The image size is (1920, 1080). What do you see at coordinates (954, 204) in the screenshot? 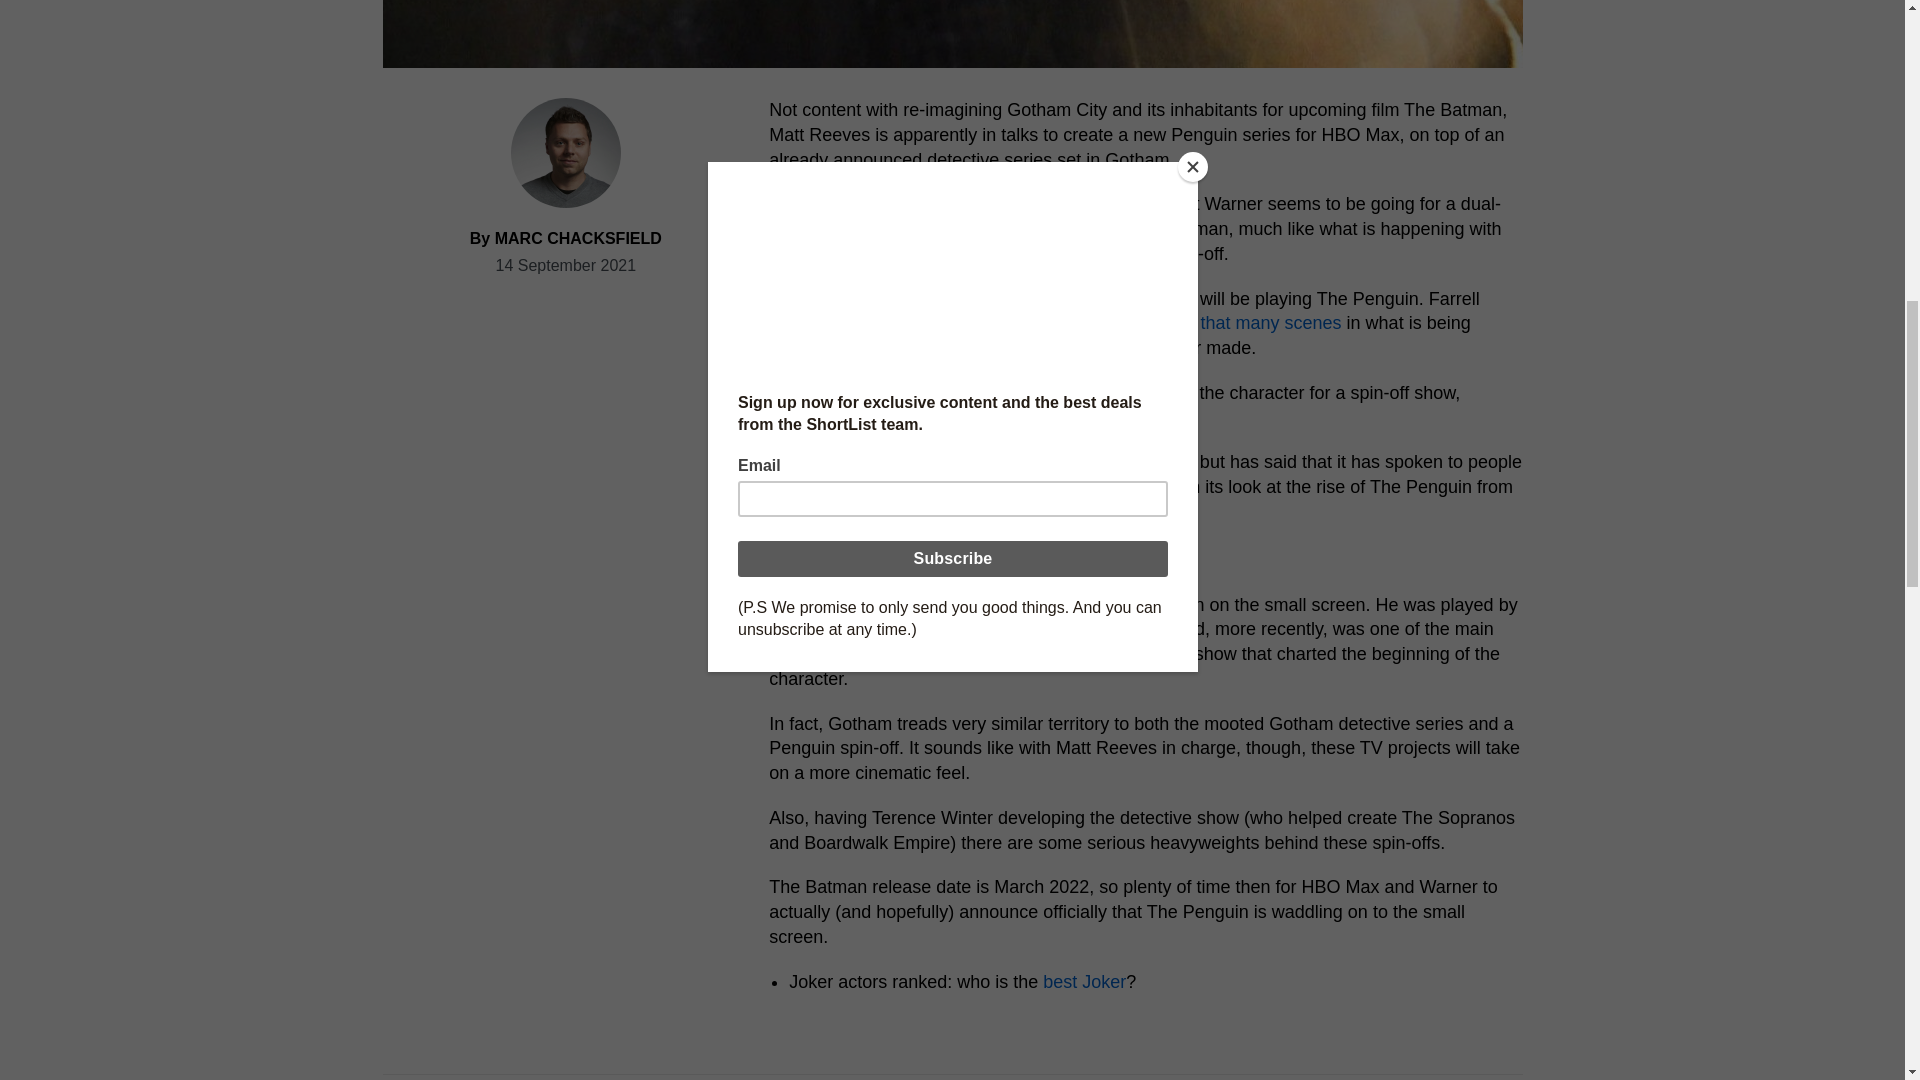
I see `to Deadline` at bounding box center [954, 204].